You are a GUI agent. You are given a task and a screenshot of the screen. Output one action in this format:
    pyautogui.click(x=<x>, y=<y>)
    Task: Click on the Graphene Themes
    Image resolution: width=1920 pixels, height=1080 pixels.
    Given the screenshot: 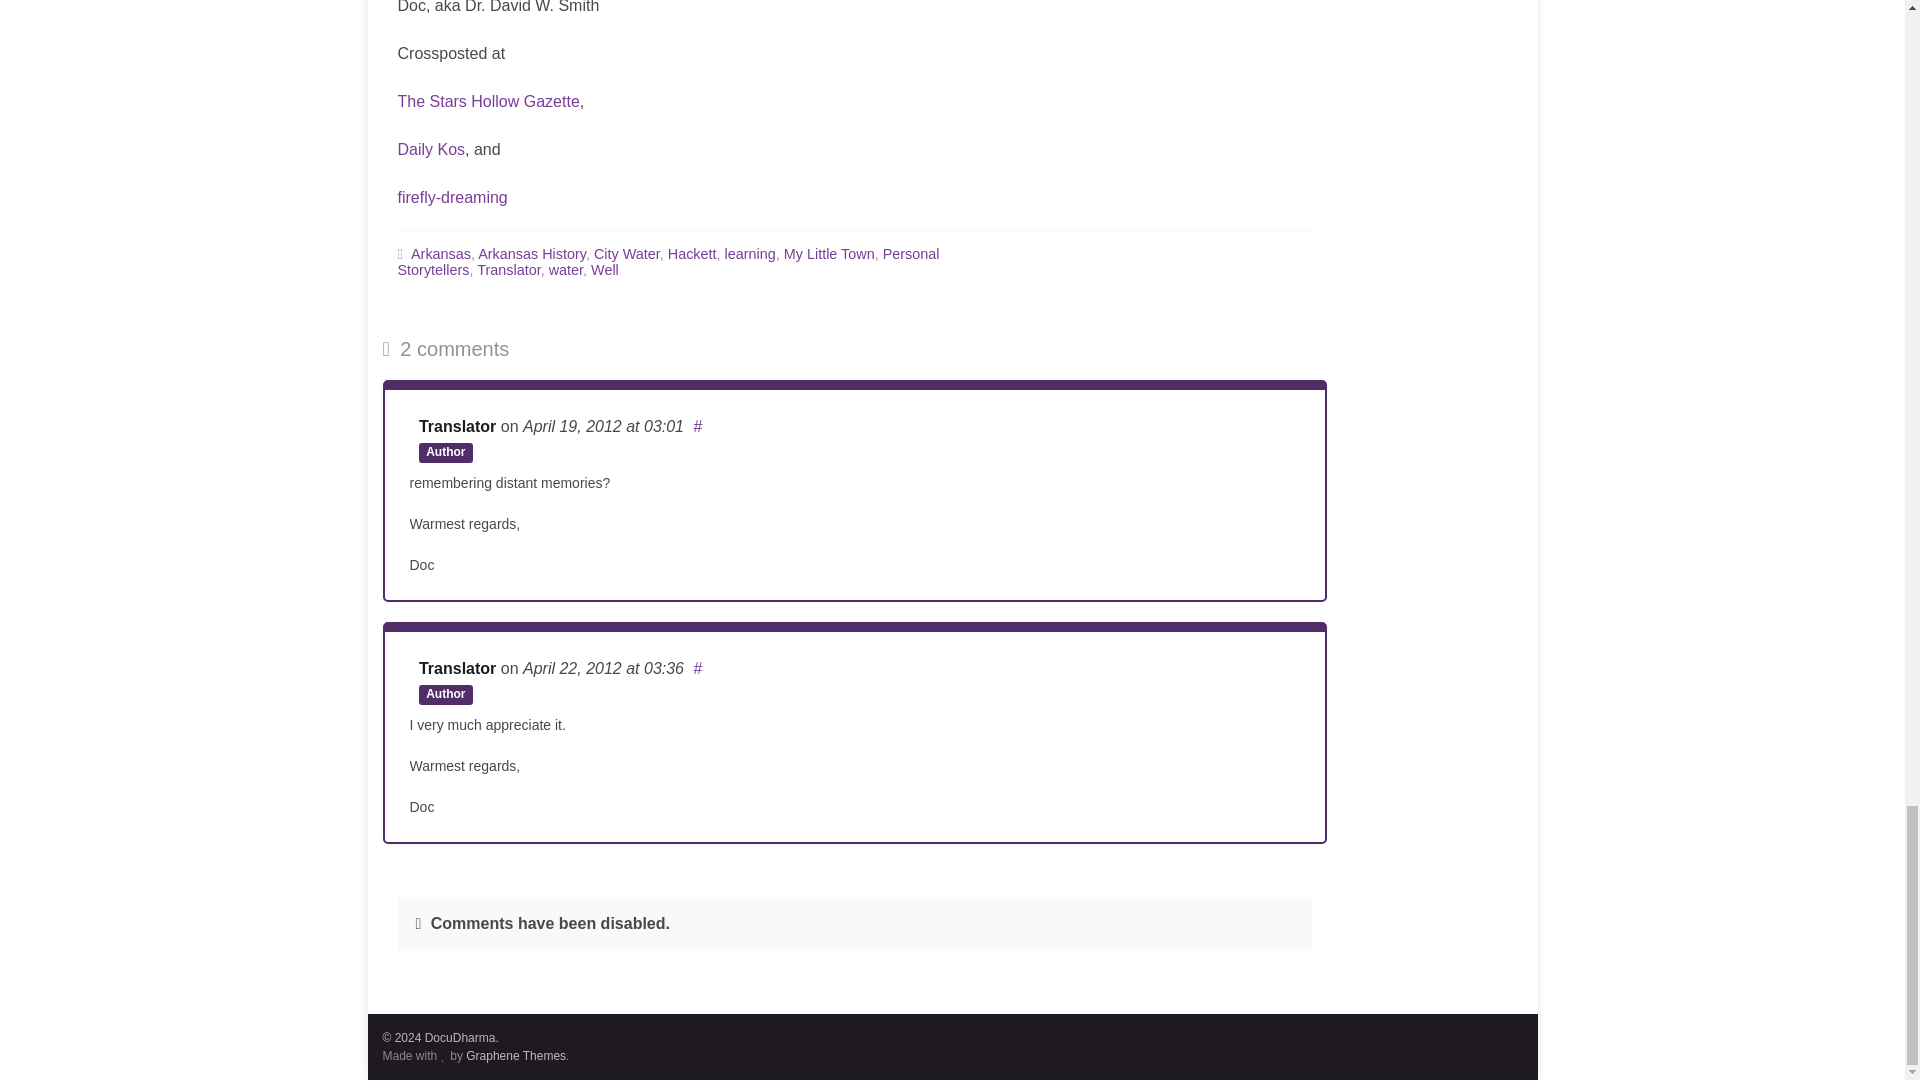 What is the action you would take?
    pyautogui.click(x=516, y=1055)
    